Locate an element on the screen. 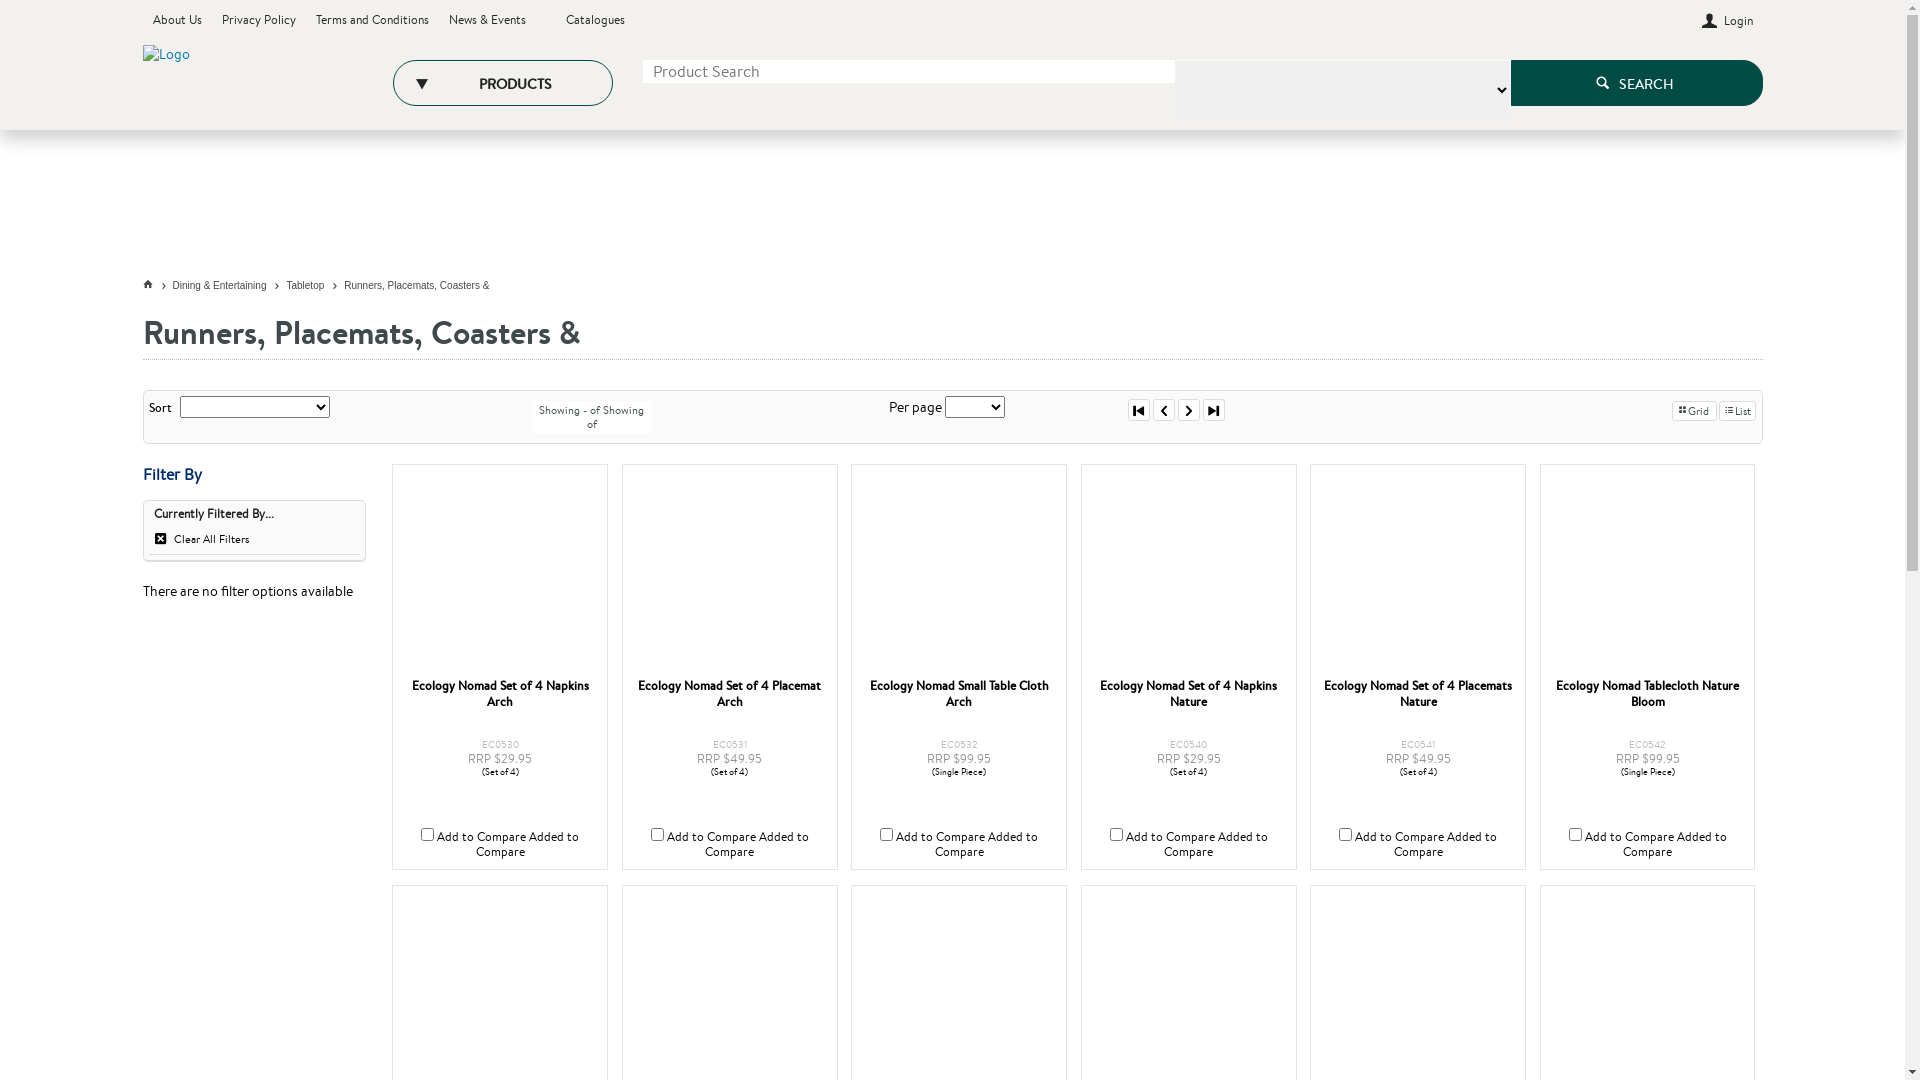  Ecology Nomad Small Table Cloth Arch is located at coordinates (960, 694).